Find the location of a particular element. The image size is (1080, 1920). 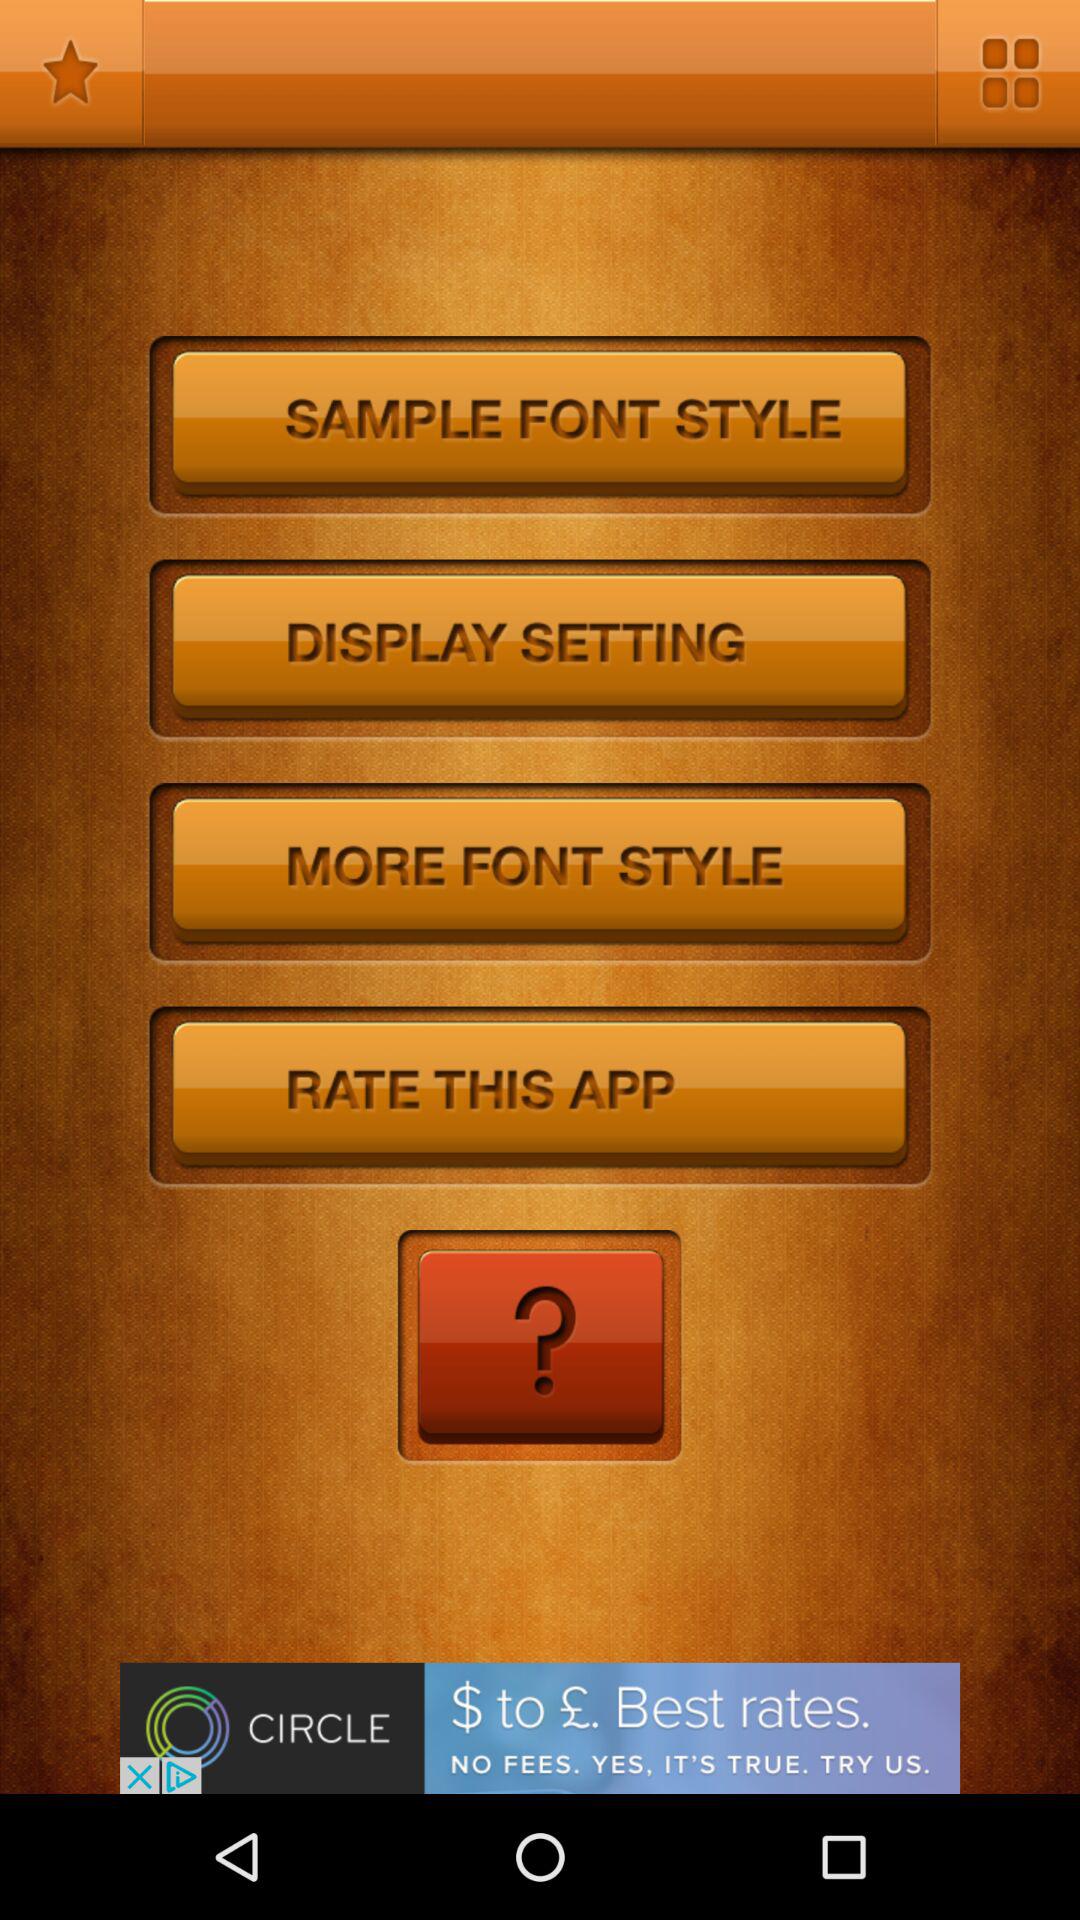

main screen is located at coordinates (1008, 72).